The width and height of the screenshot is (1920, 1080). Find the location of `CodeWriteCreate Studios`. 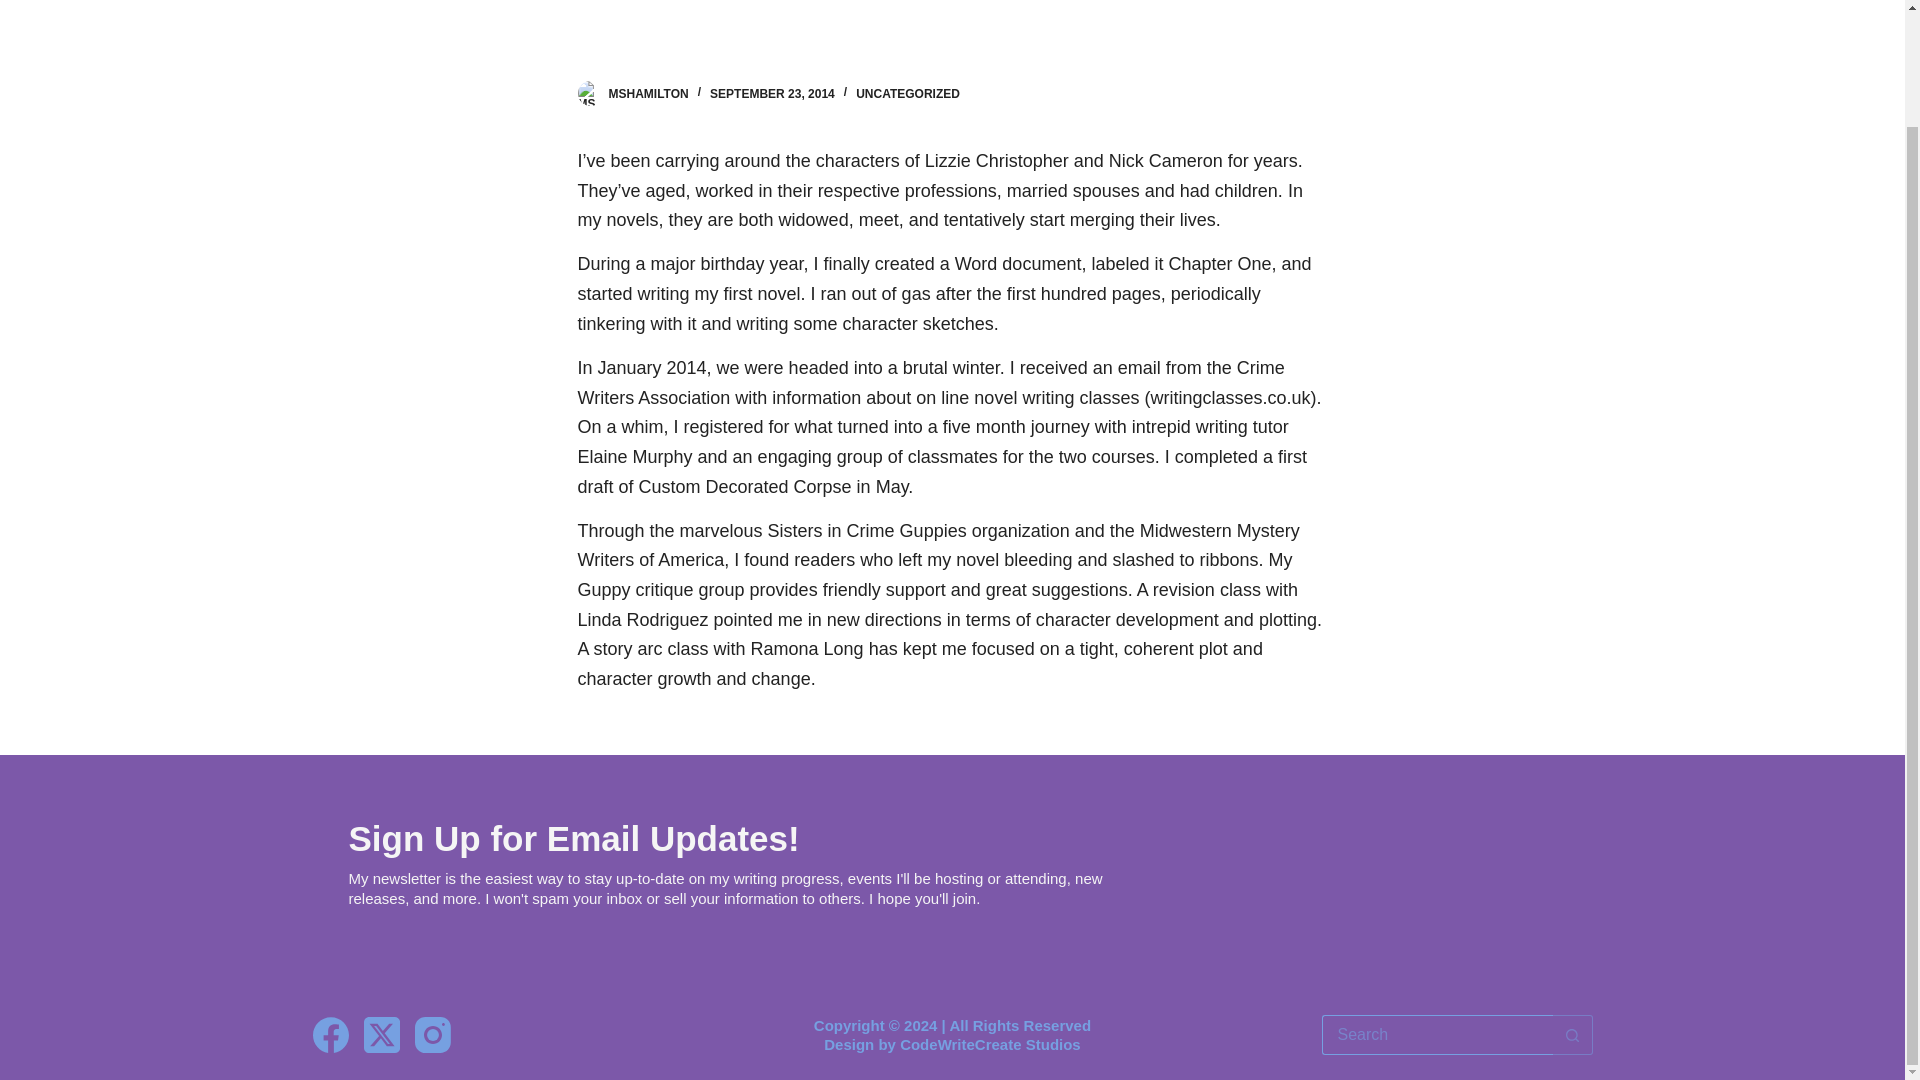

CodeWriteCreate Studios is located at coordinates (990, 1044).